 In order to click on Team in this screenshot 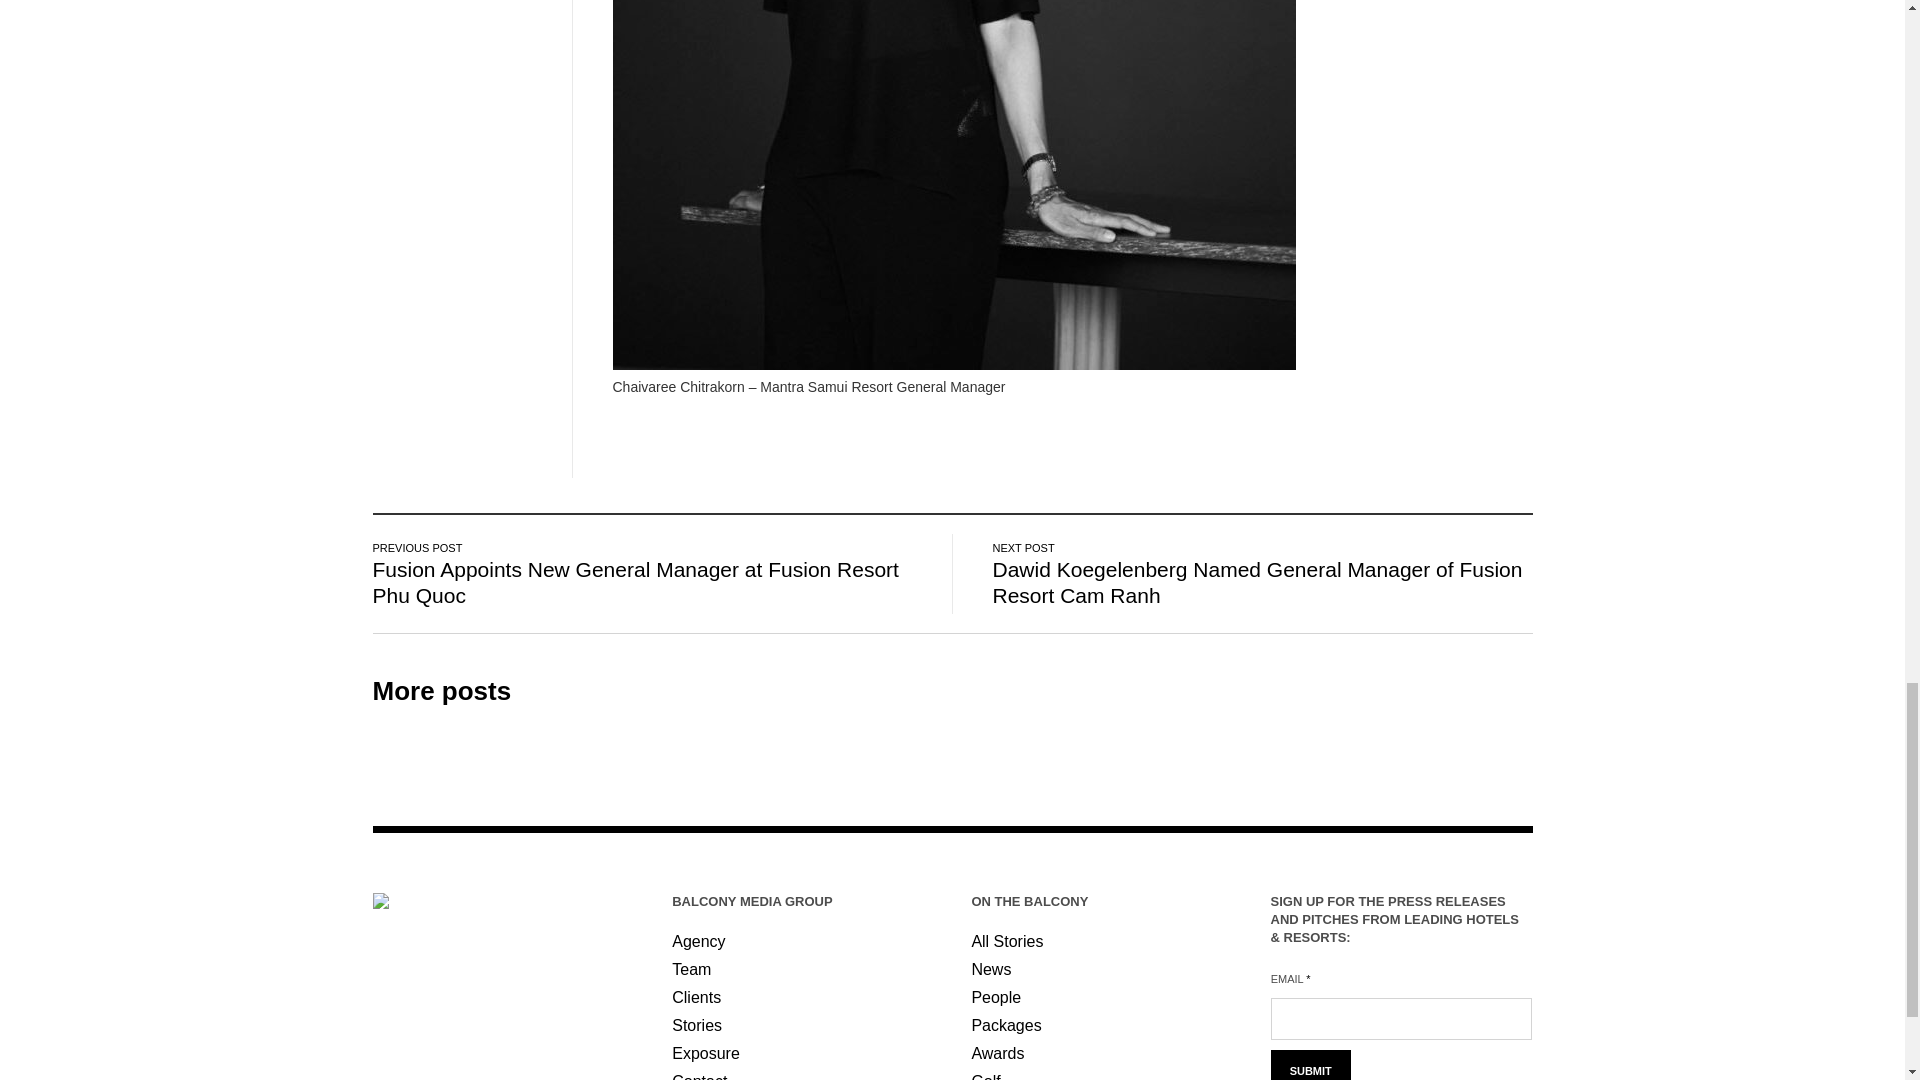, I will do `click(691, 970)`.